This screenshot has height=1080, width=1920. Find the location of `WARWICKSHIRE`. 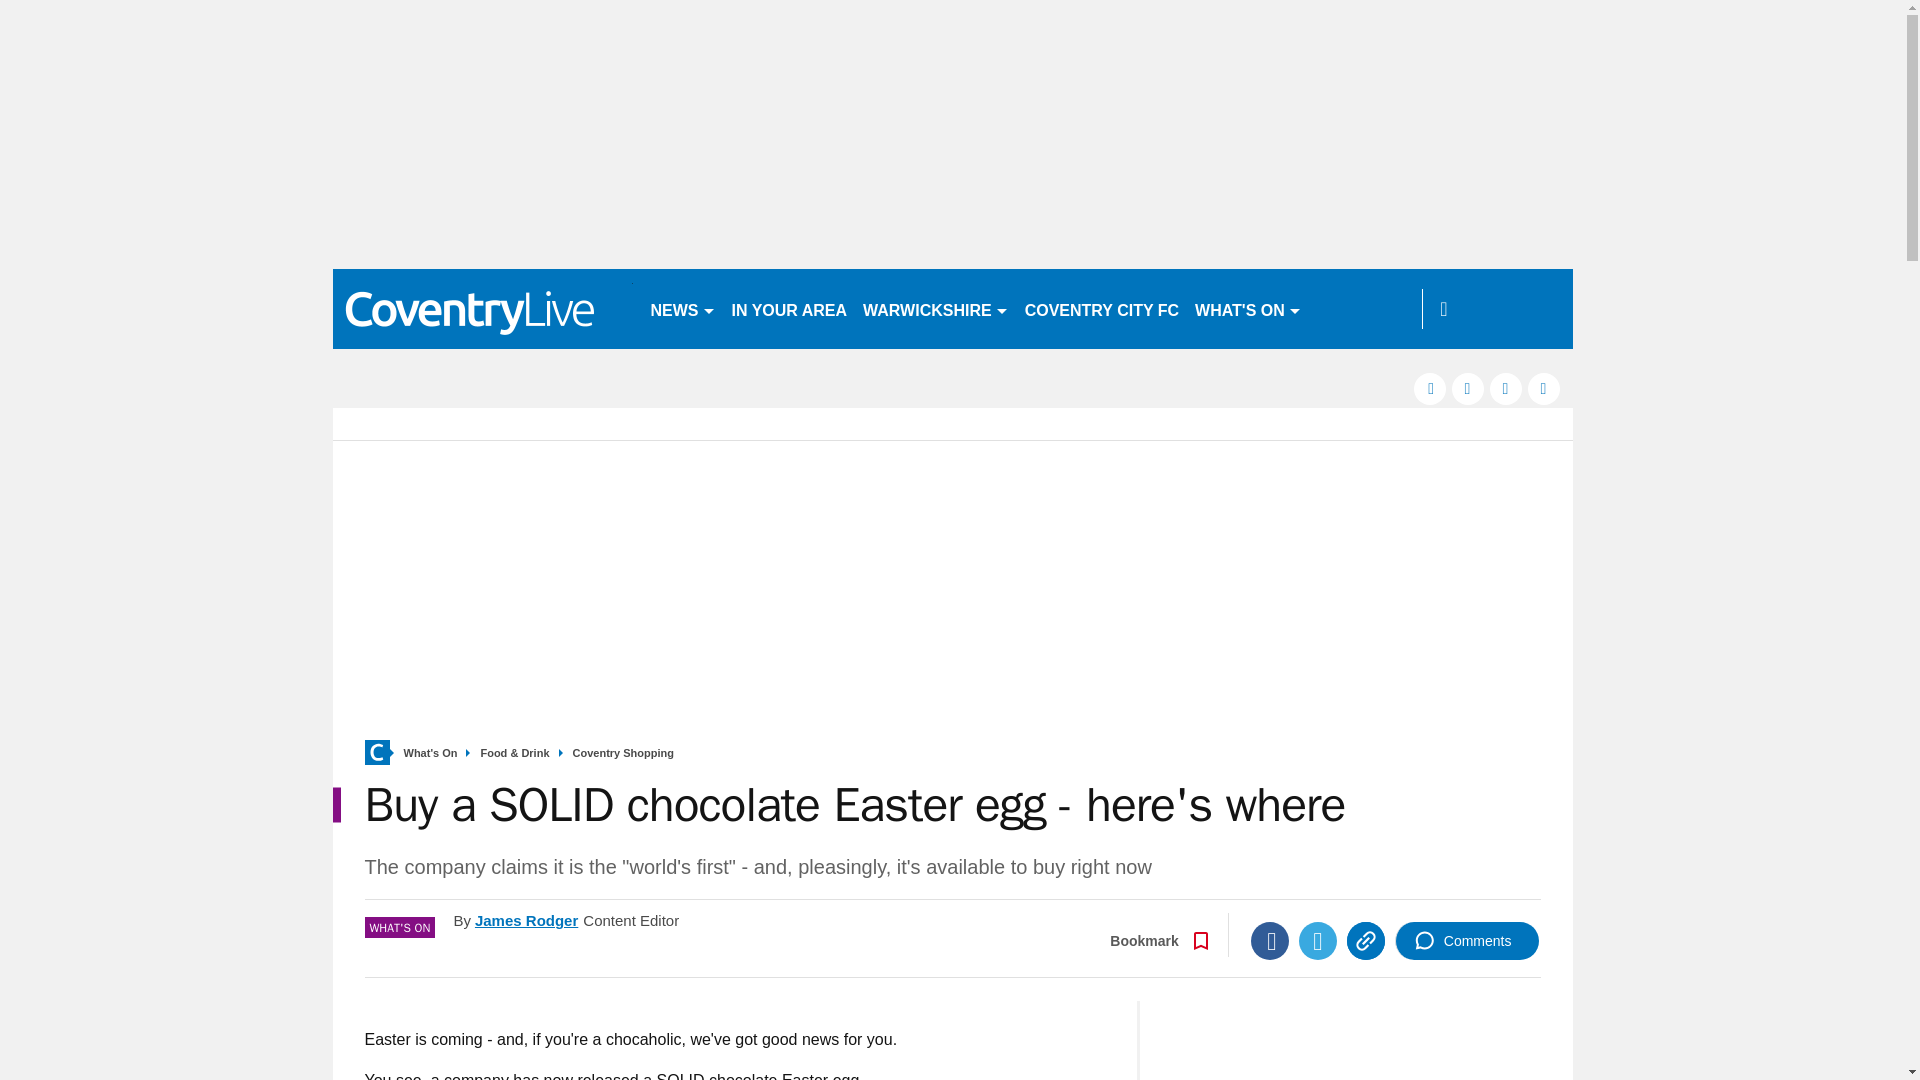

WARWICKSHIRE is located at coordinates (936, 308).